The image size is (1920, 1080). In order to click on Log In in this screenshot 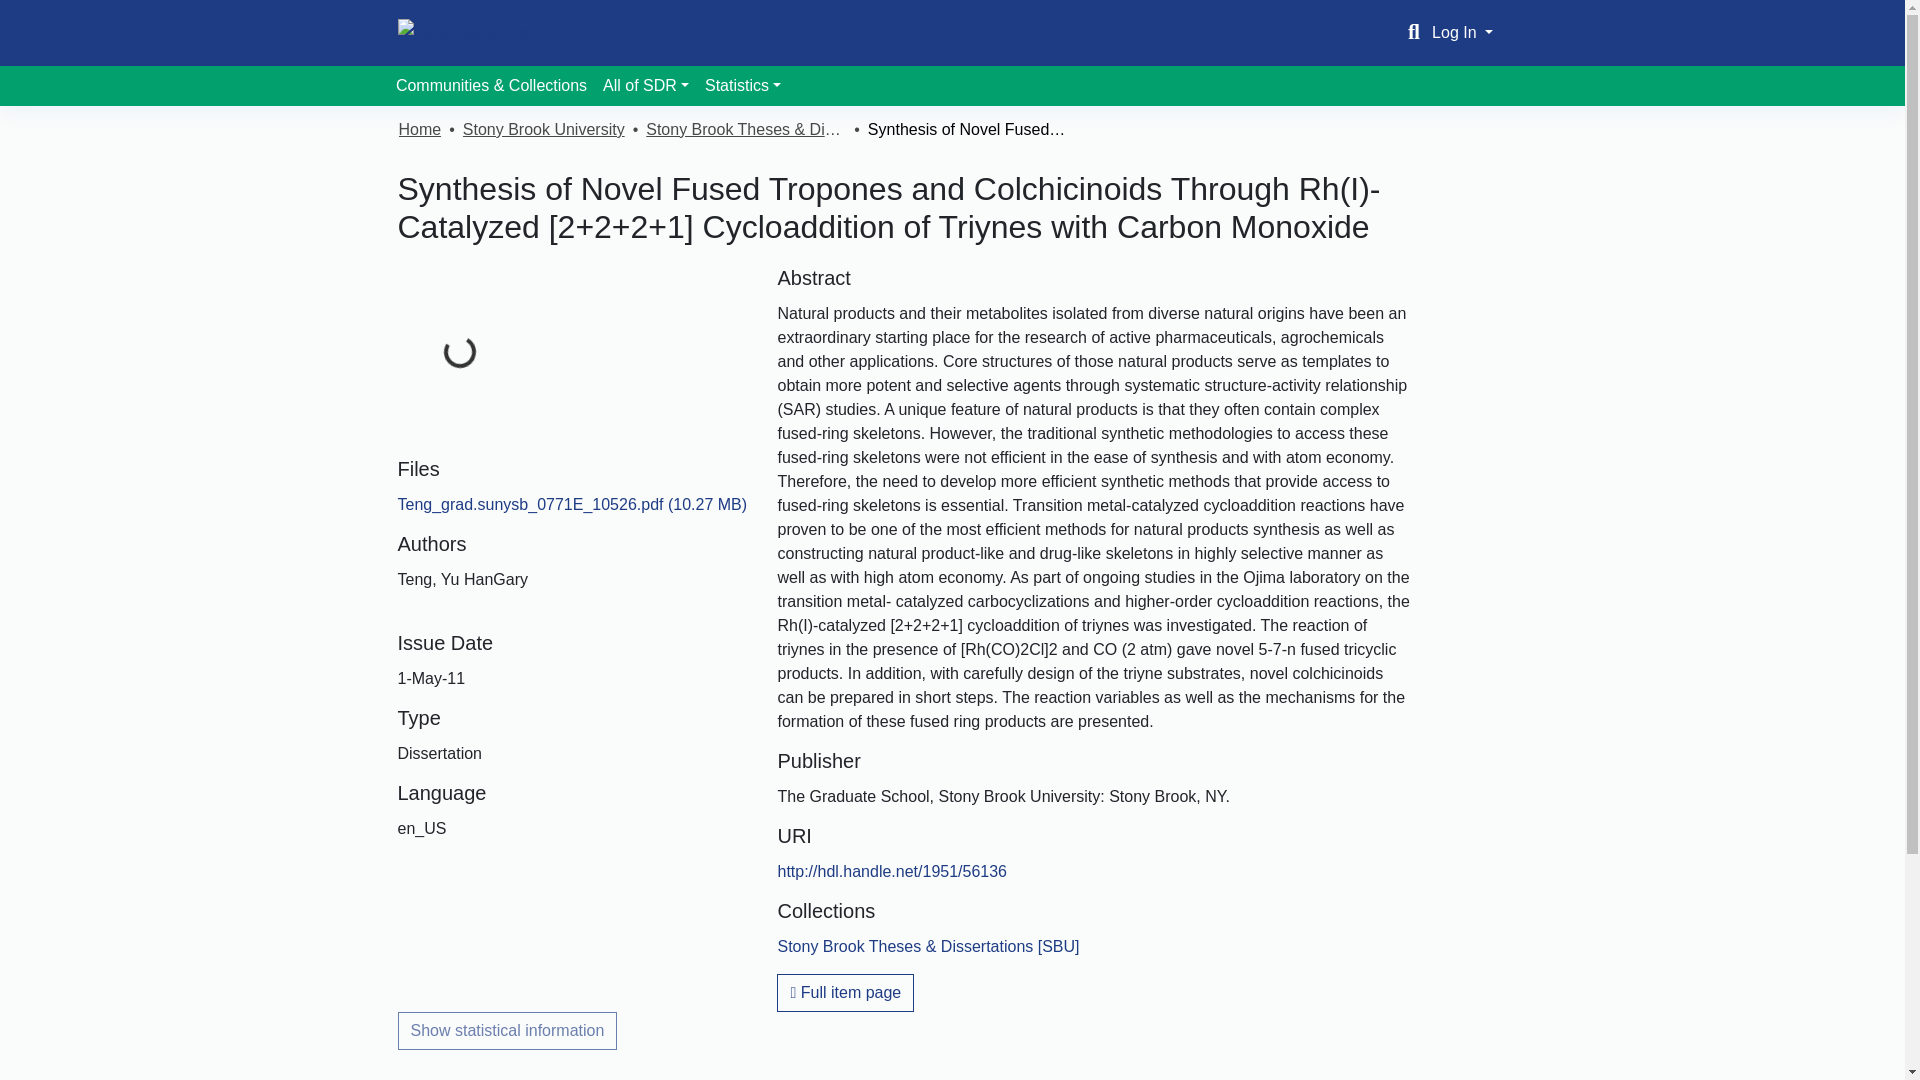, I will do `click(1462, 32)`.